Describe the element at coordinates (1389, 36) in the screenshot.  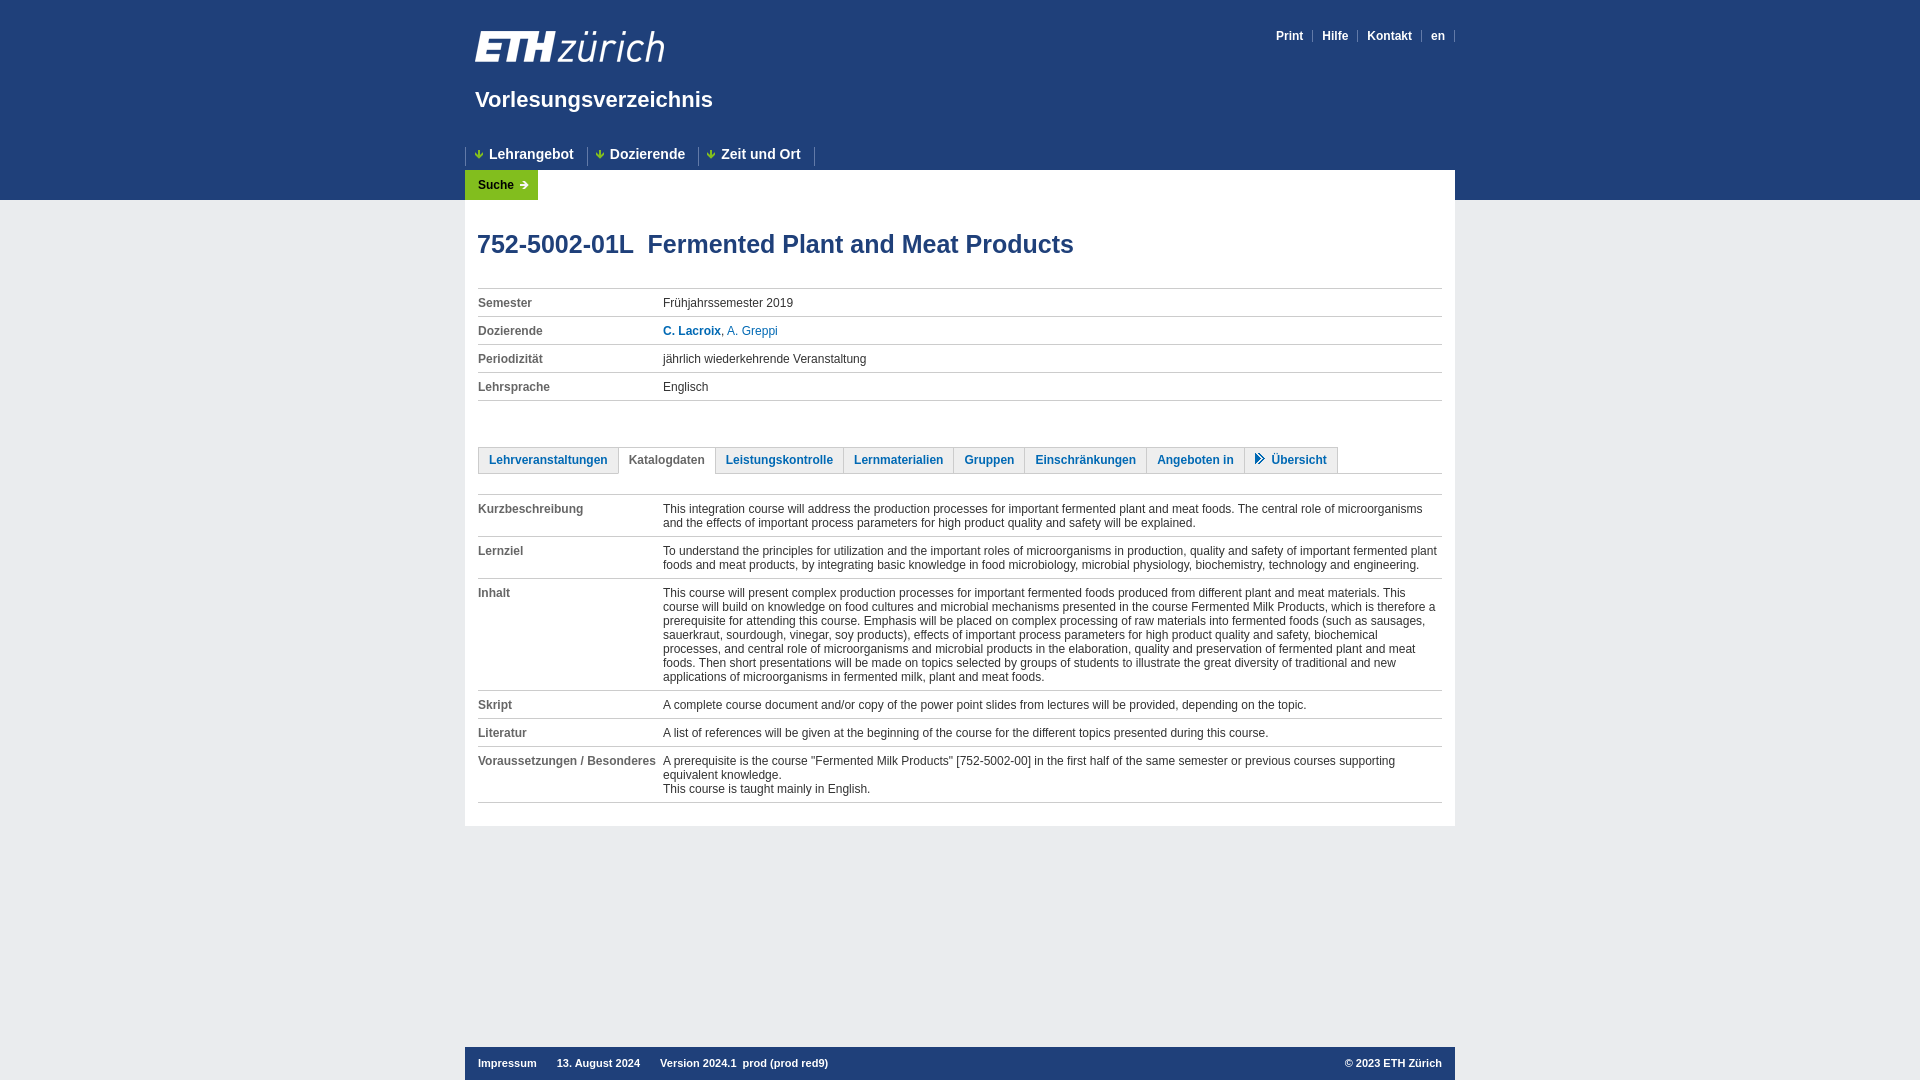
I see `Kontakt` at that location.